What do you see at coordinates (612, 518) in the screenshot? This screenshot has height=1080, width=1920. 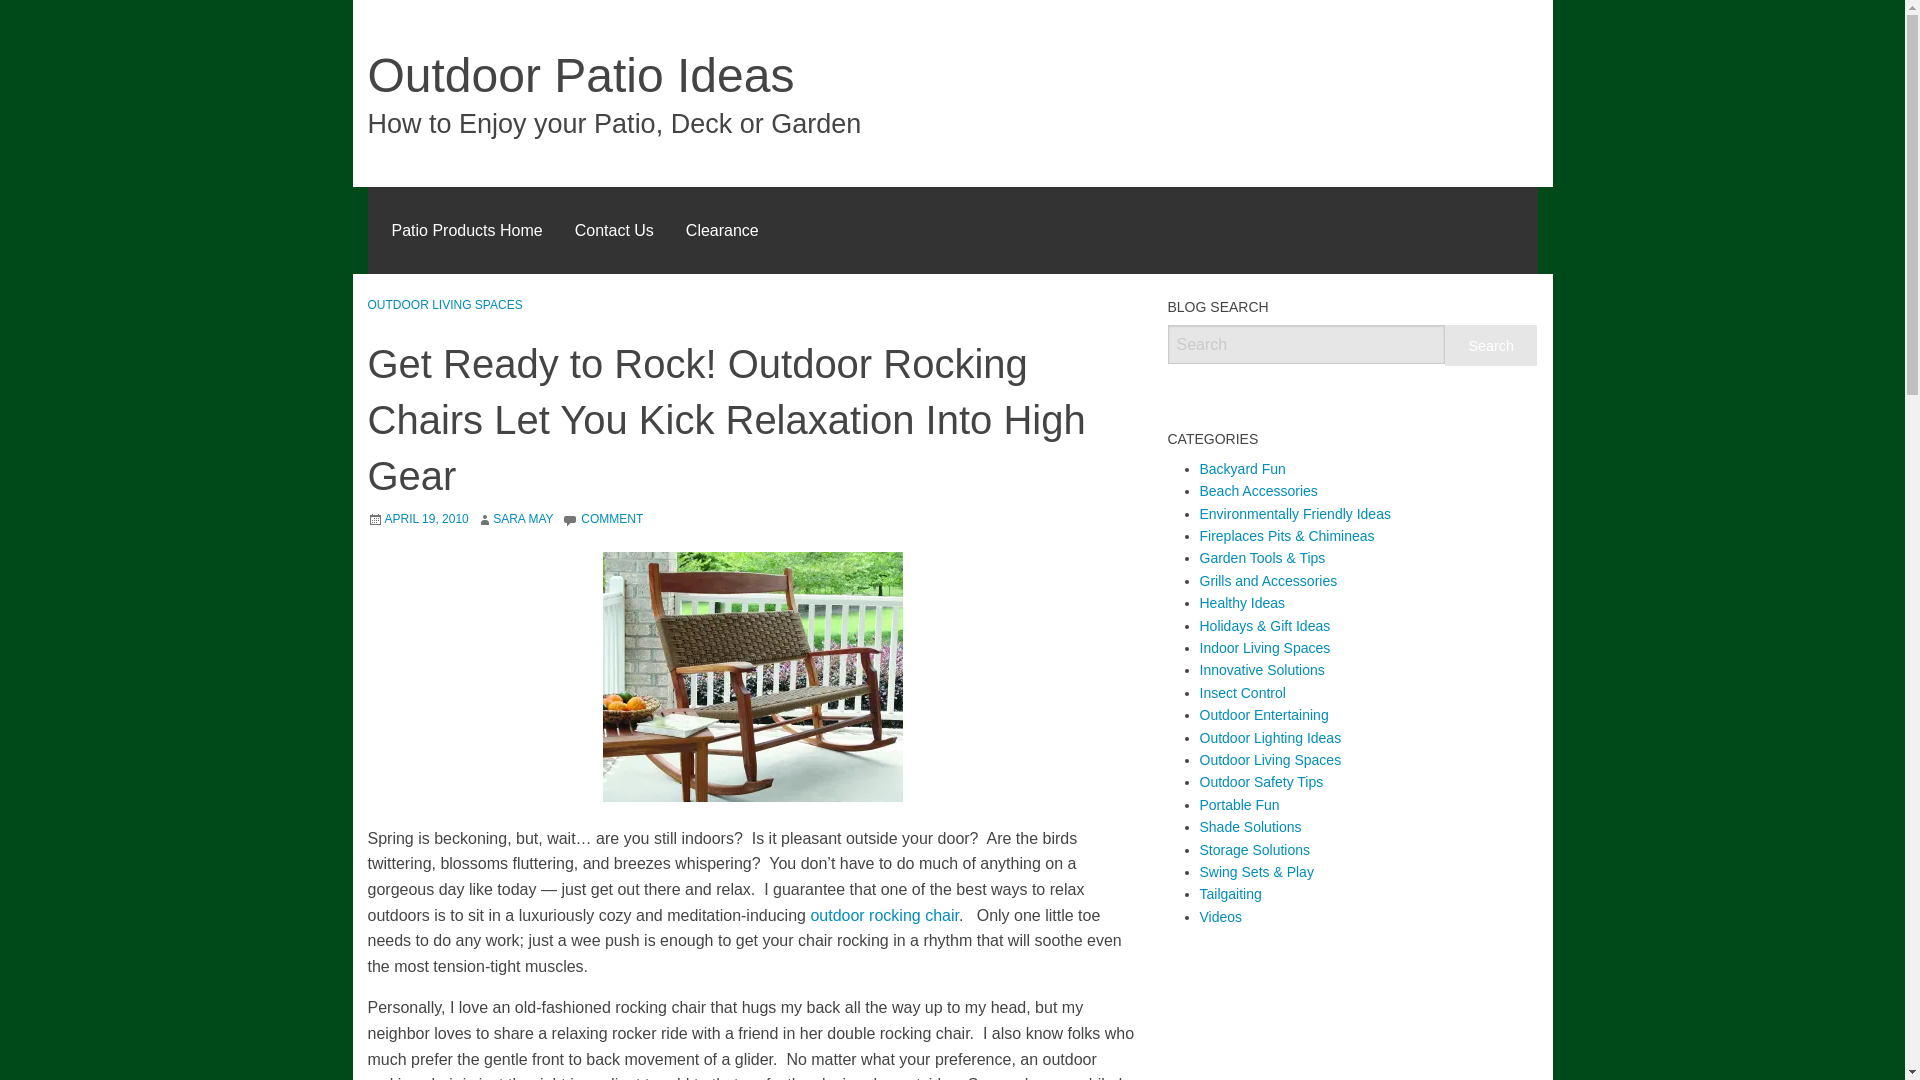 I see `COMMENT` at bounding box center [612, 518].